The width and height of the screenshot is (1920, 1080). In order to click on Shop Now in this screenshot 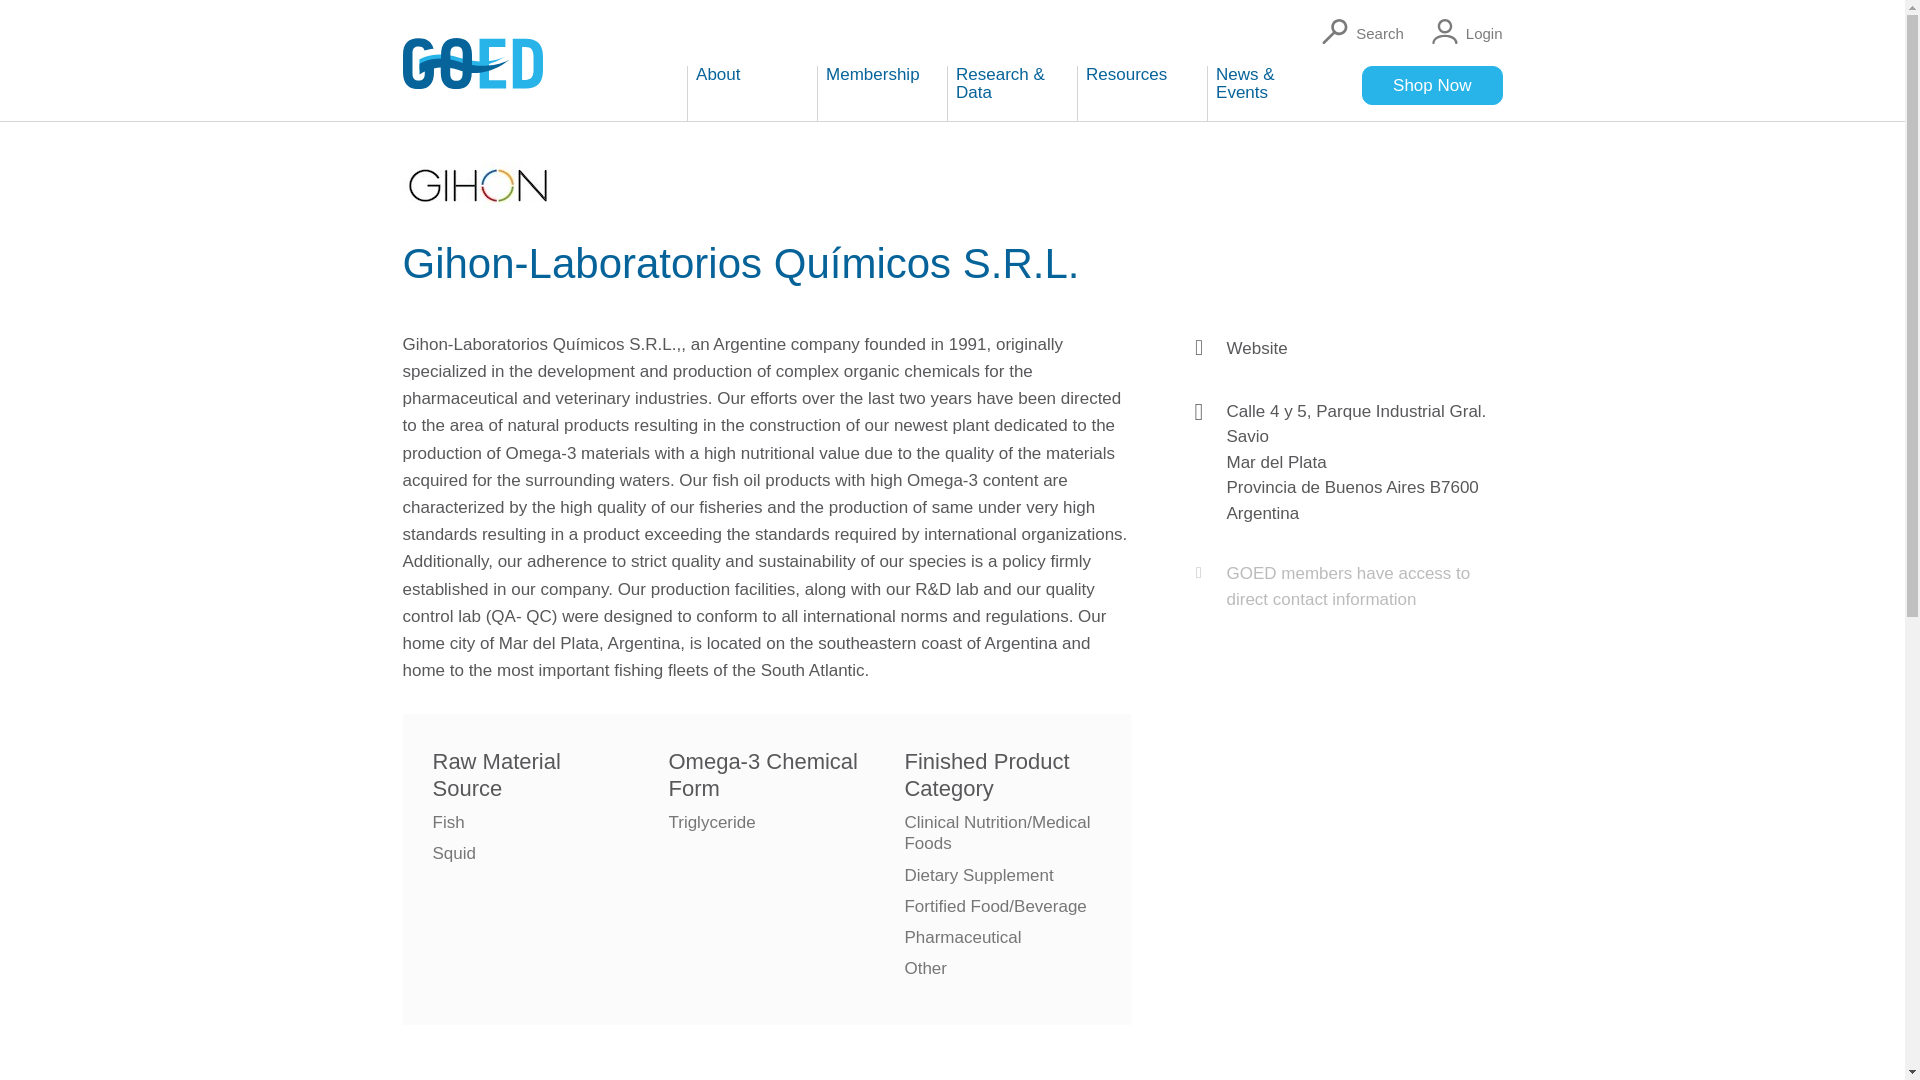, I will do `click(1431, 84)`.